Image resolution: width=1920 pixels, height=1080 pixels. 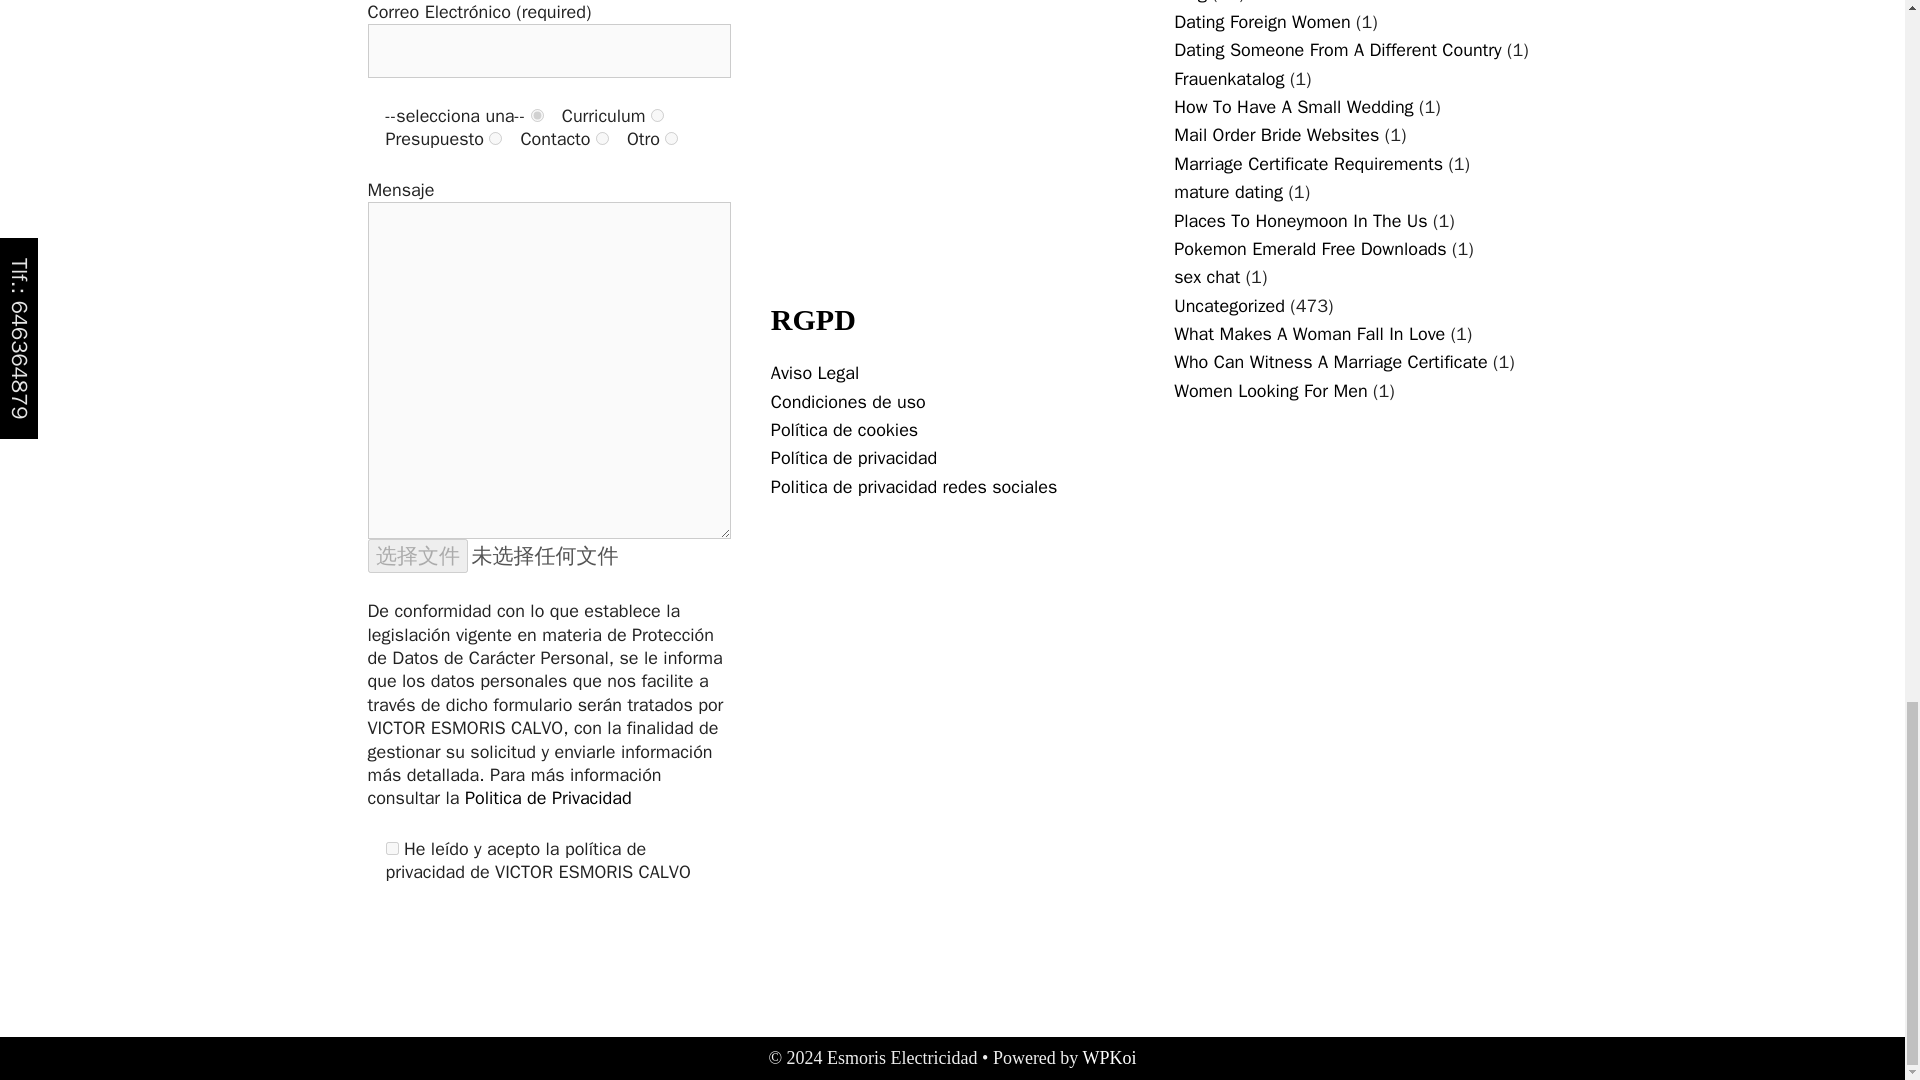 What do you see at coordinates (814, 372) in the screenshot?
I see `Aviso Legal` at bounding box center [814, 372].